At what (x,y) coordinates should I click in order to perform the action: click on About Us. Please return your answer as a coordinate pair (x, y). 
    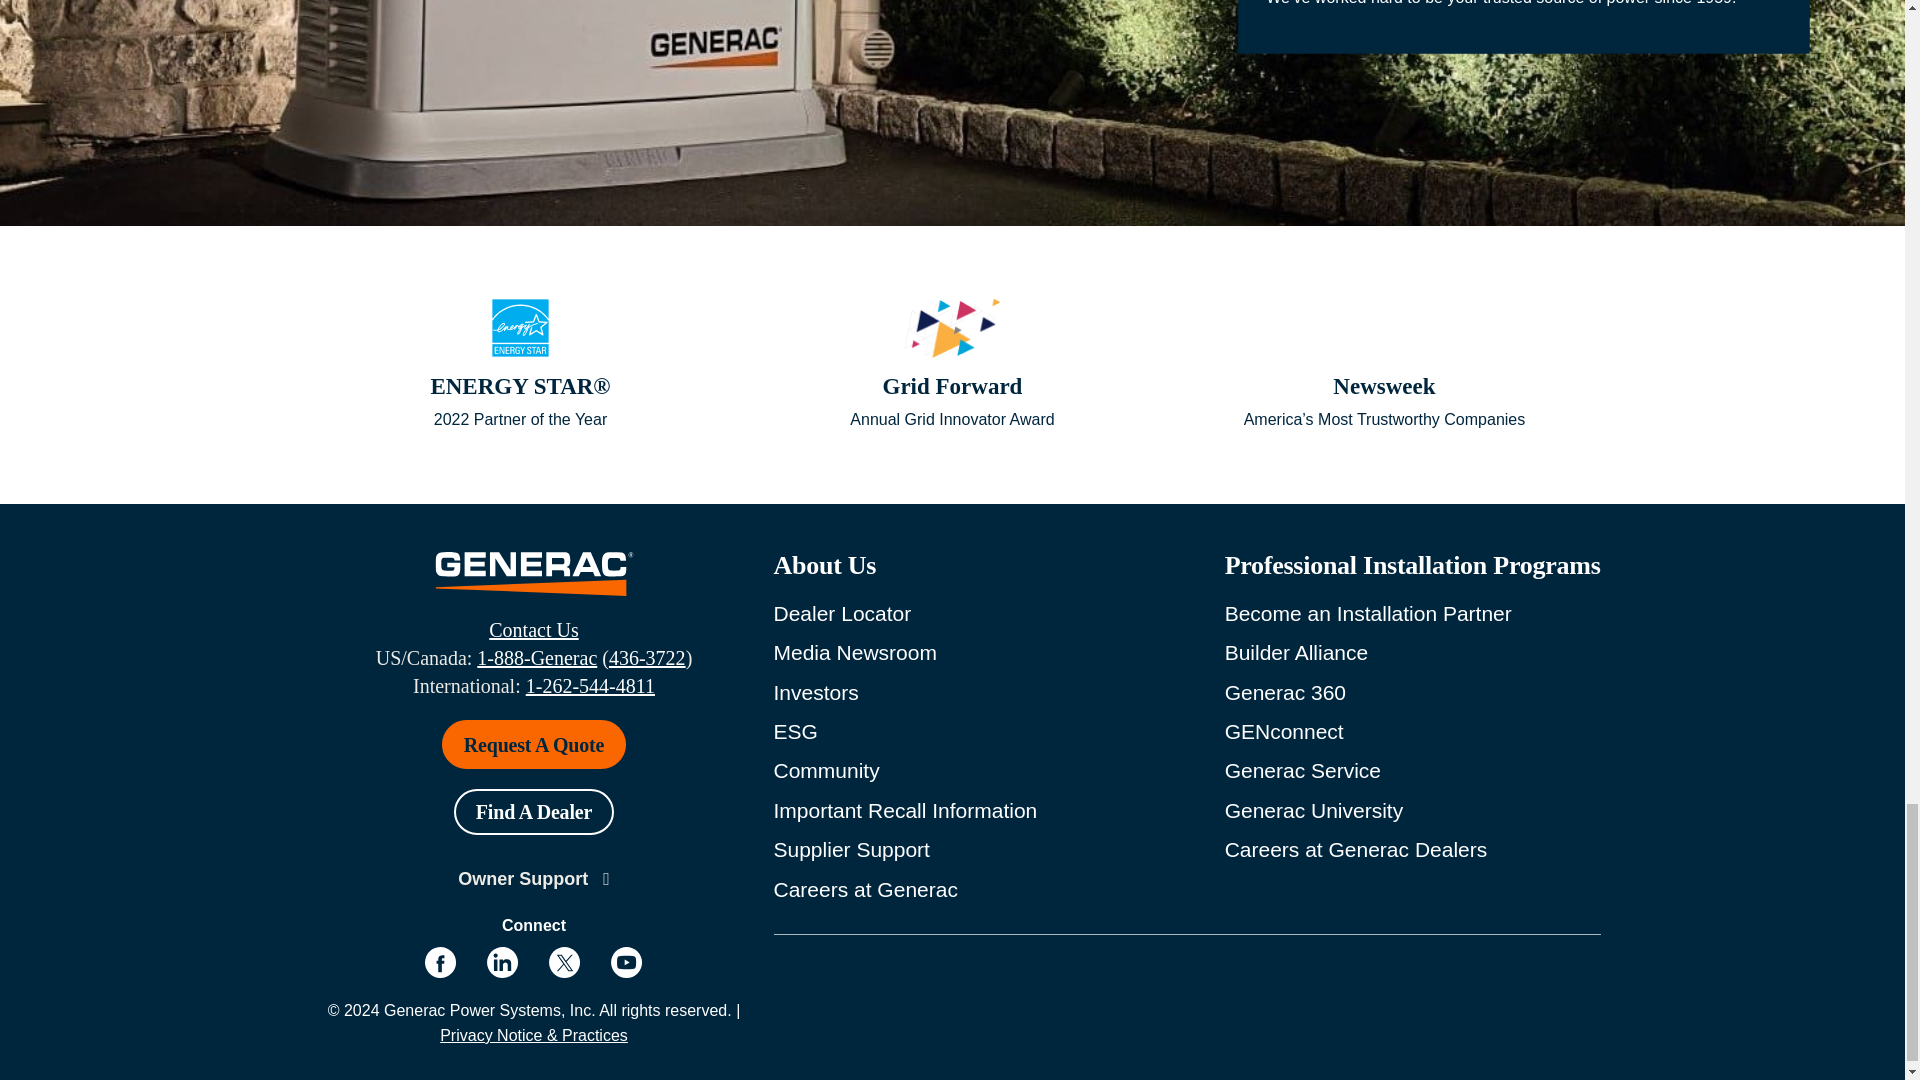
    Looking at the image, I should click on (825, 564).